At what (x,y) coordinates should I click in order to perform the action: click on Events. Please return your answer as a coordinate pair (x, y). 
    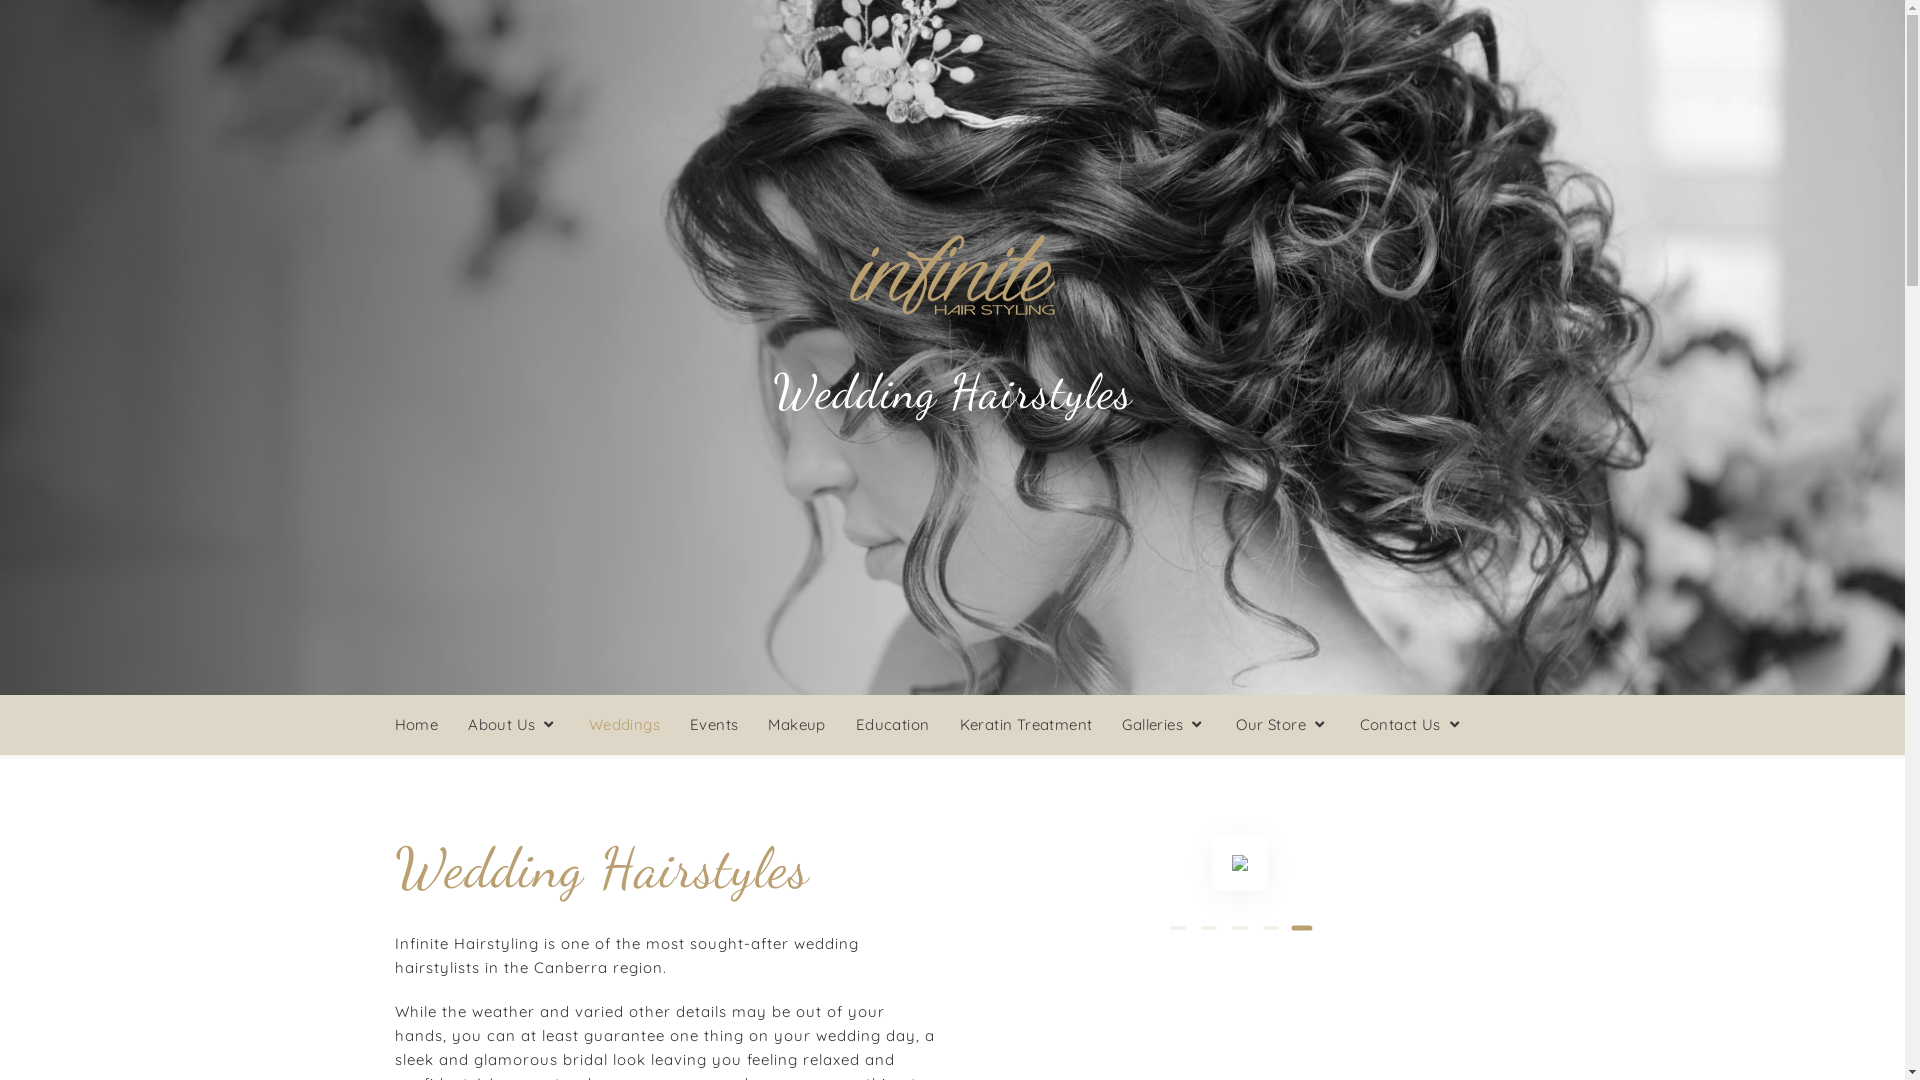
    Looking at the image, I should click on (714, 724).